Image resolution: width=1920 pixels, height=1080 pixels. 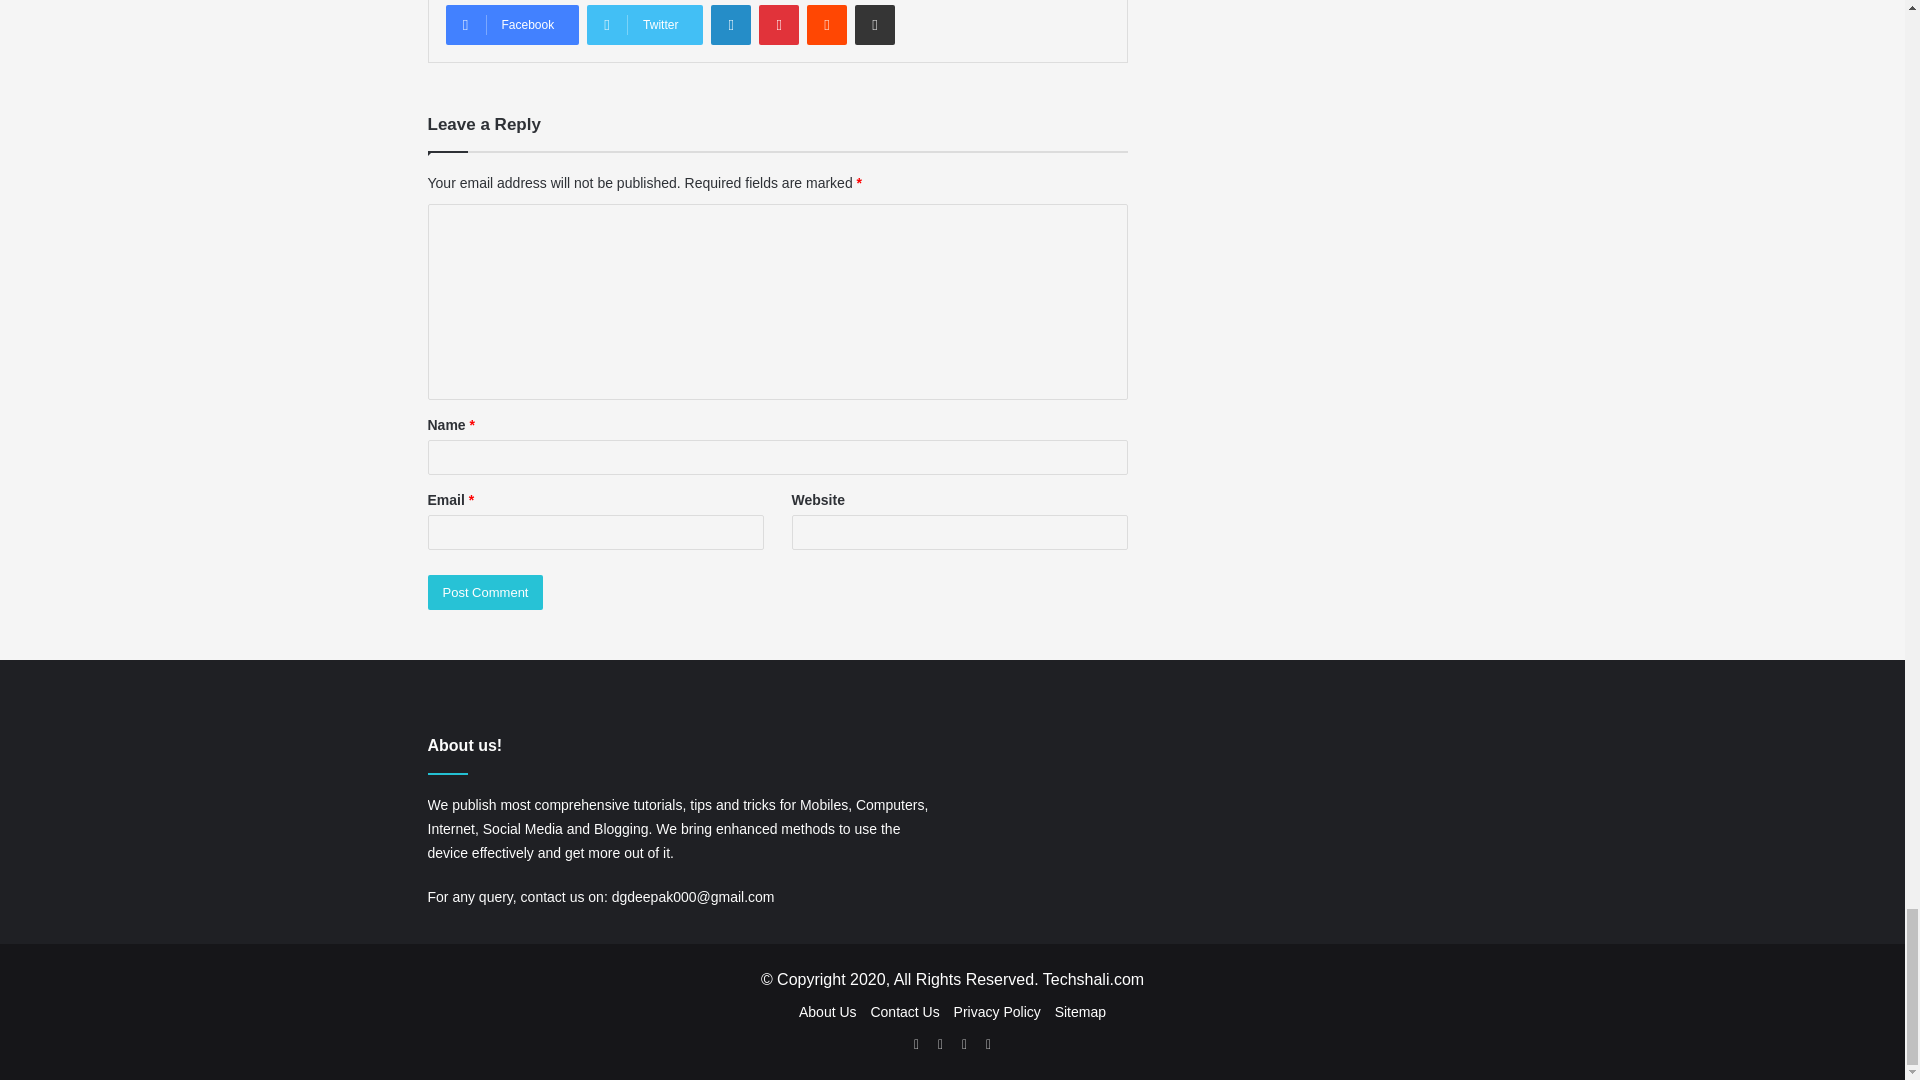 I want to click on Twitter, so click(x=644, y=25).